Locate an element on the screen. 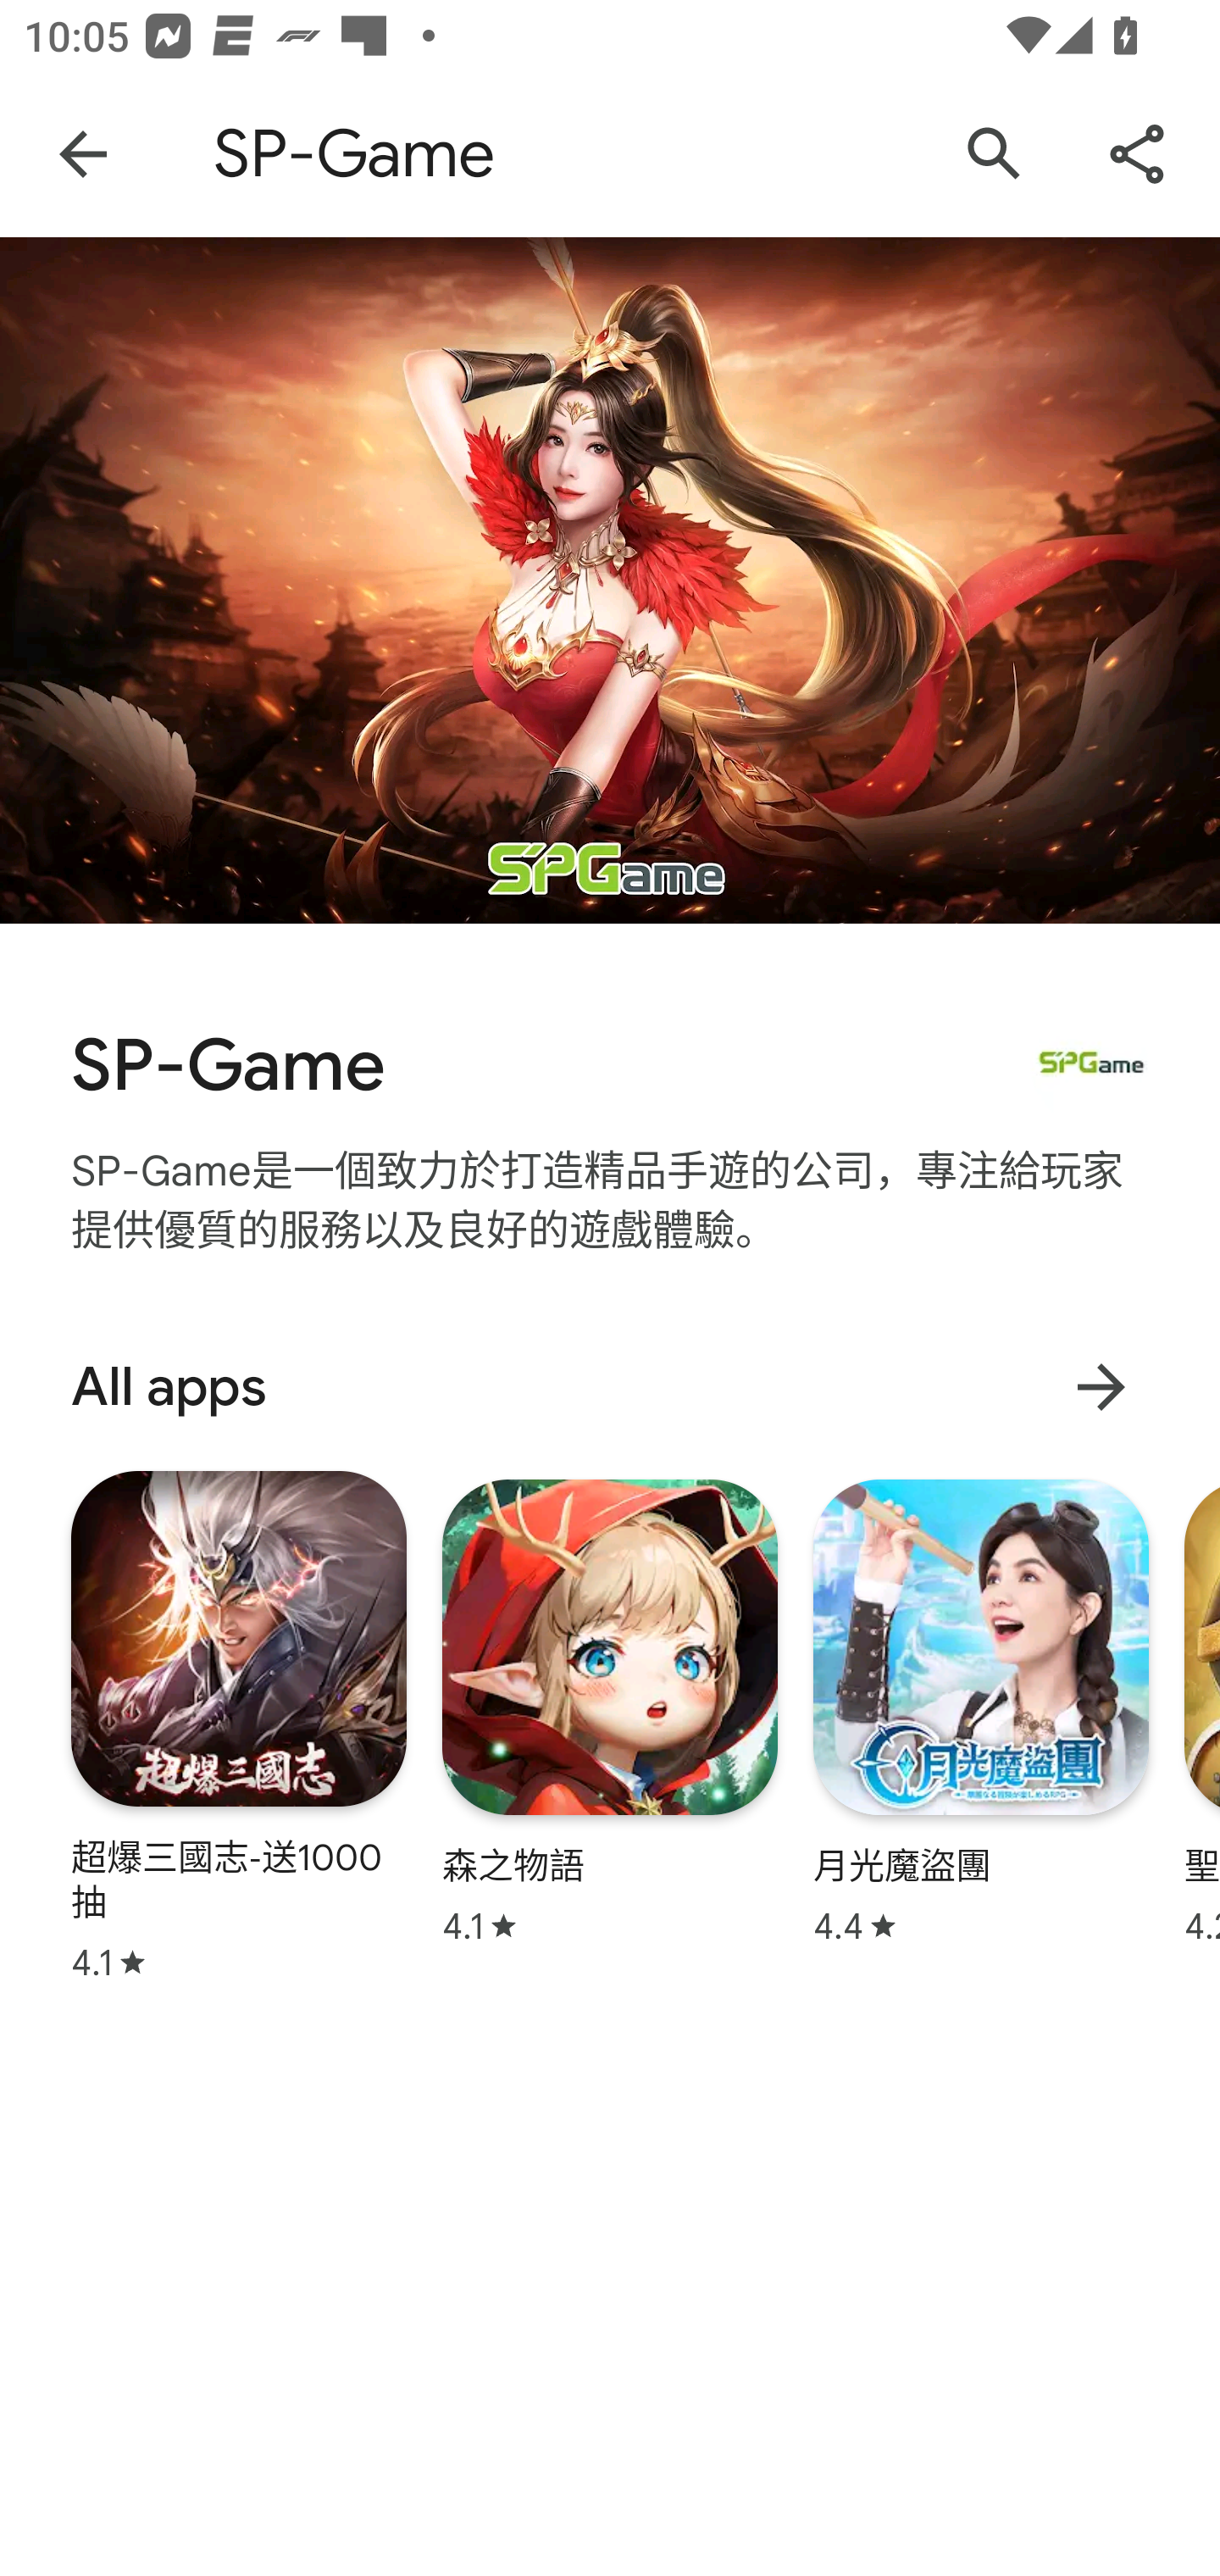 This screenshot has height=2576, width=1220. More results for All apps is located at coordinates (1101, 1386).